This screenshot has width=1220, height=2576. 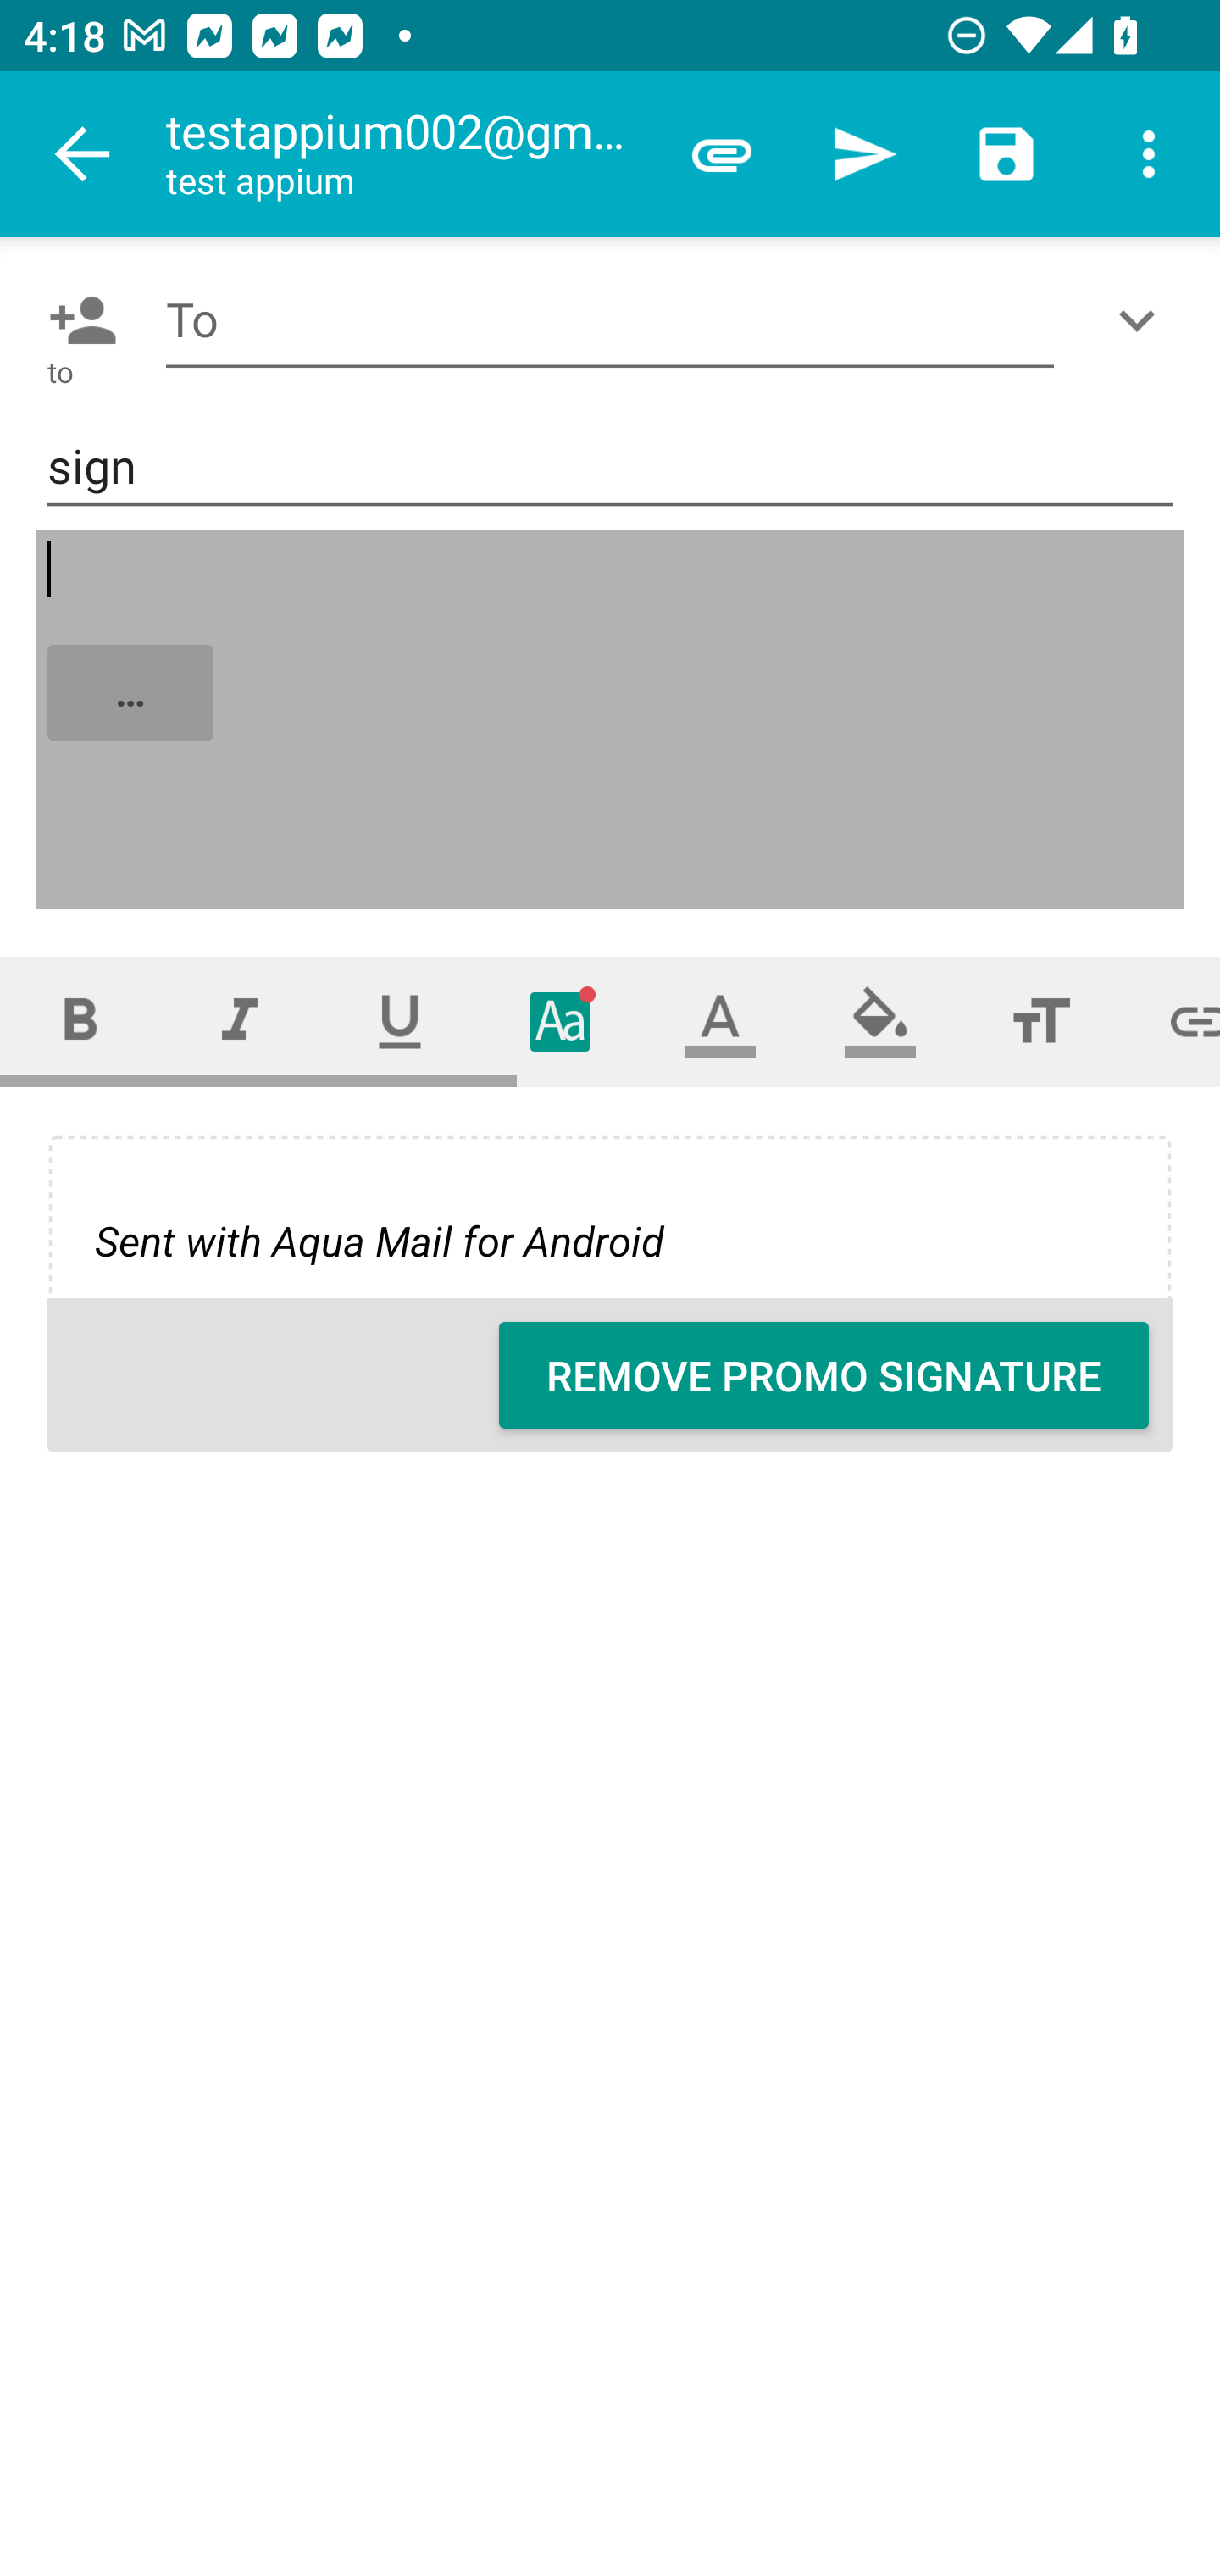 I want to click on Attach, so click(x=722, y=154).